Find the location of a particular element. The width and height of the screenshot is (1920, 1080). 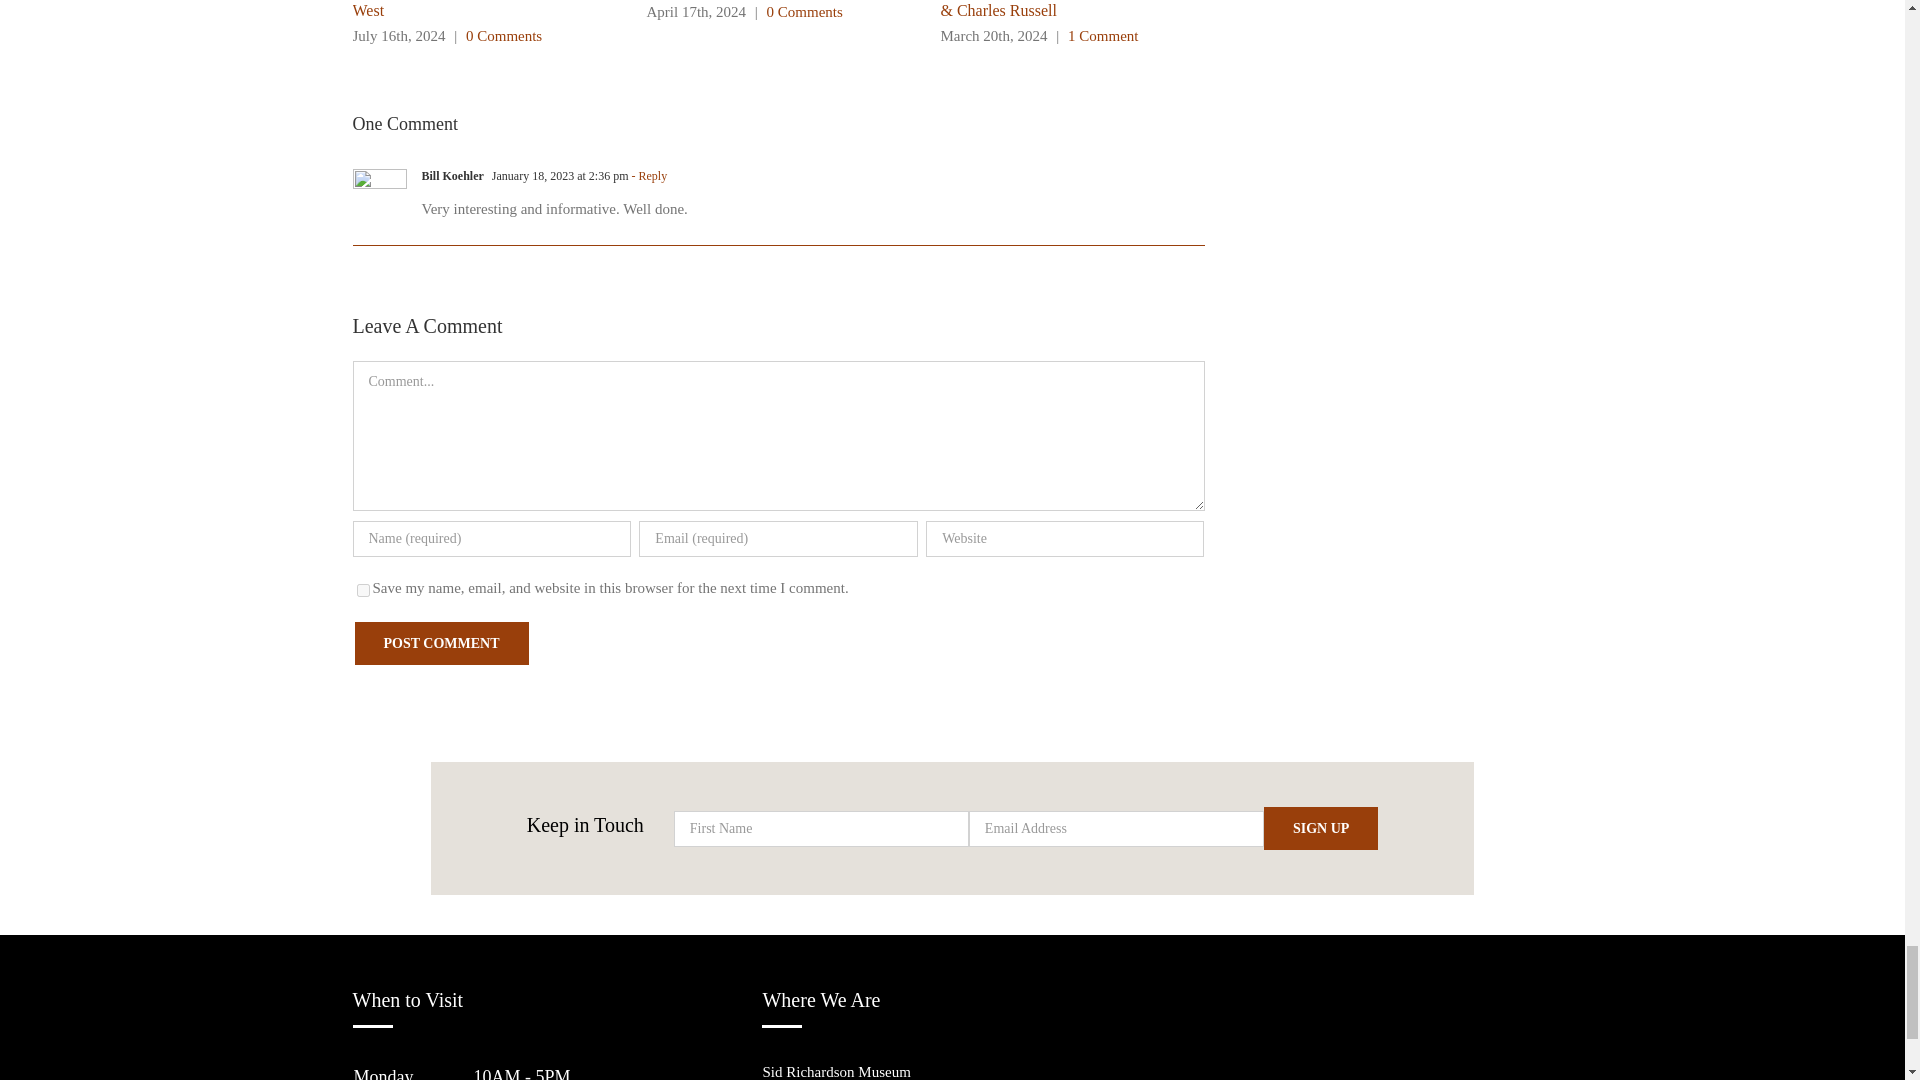

yes is located at coordinates (362, 590).